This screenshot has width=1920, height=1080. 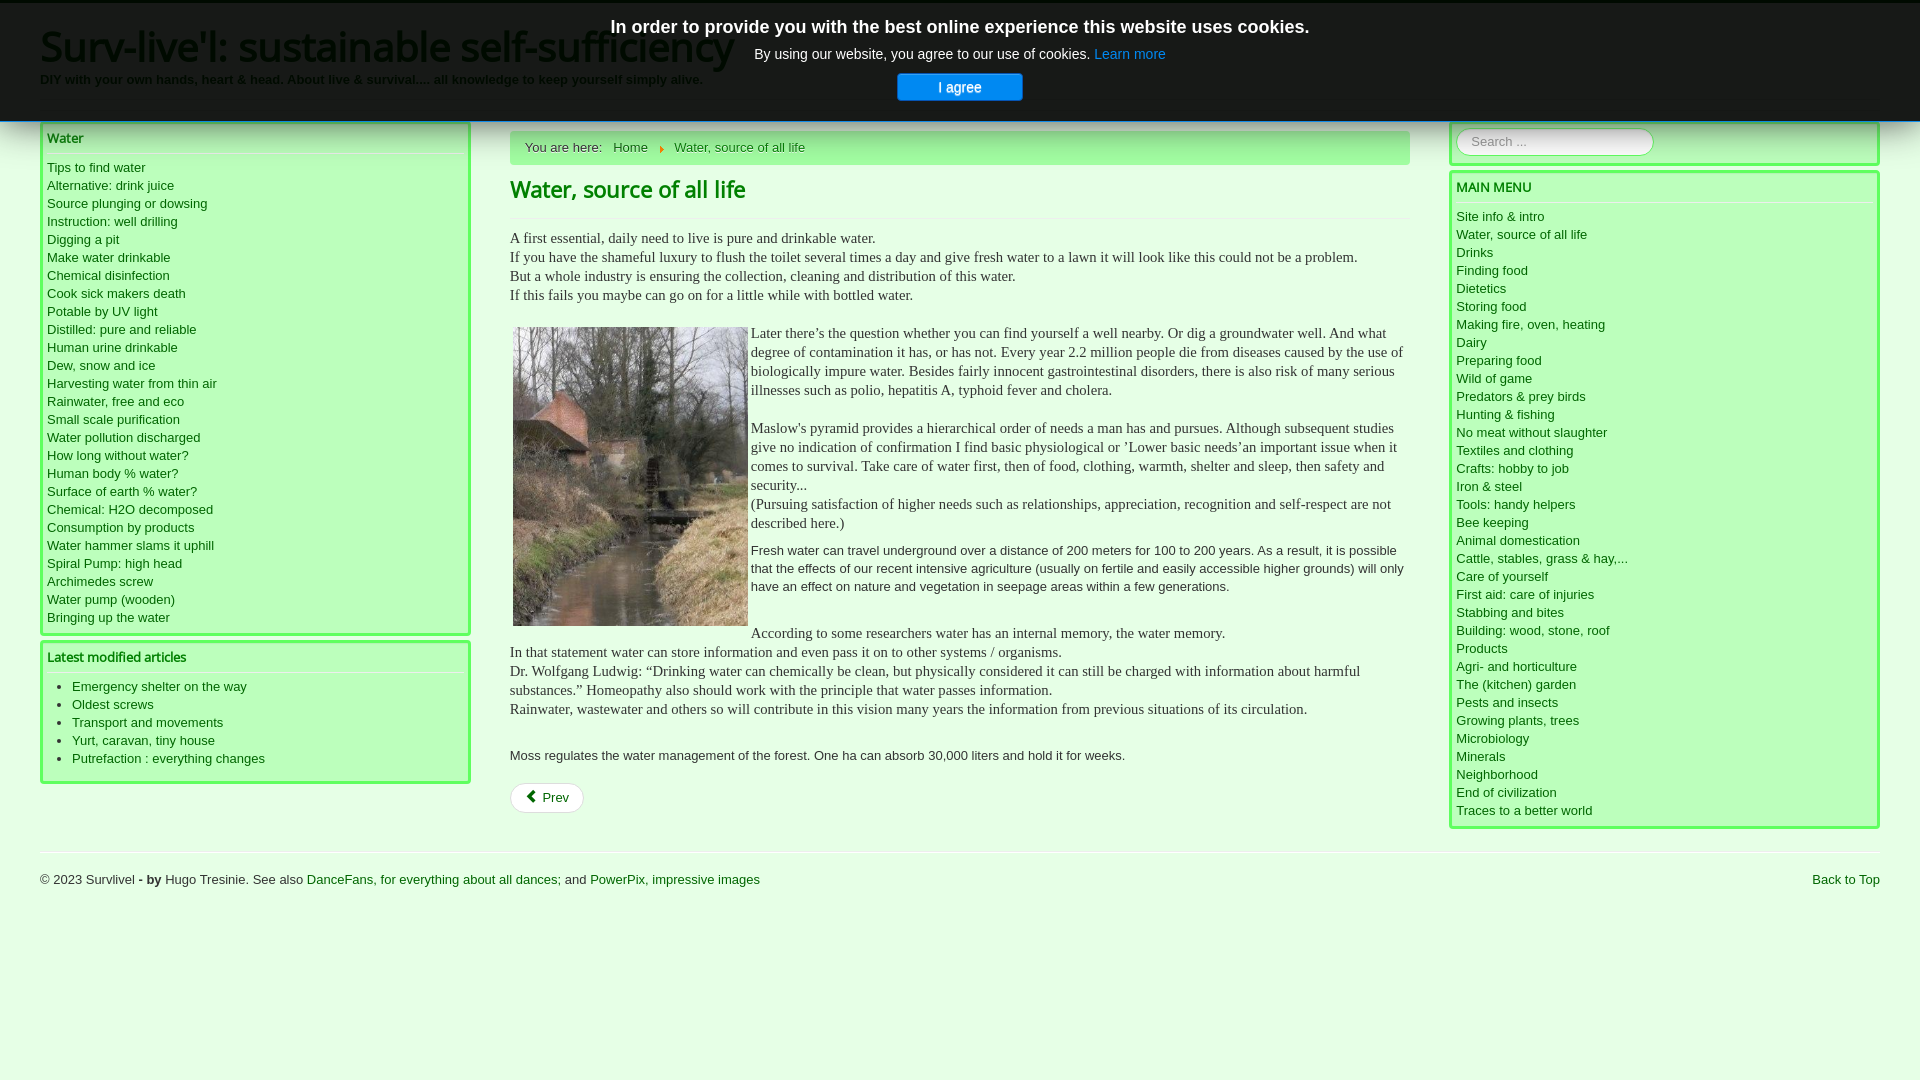 I want to click on Surface of earth % water?, so click(x=256, y=492).